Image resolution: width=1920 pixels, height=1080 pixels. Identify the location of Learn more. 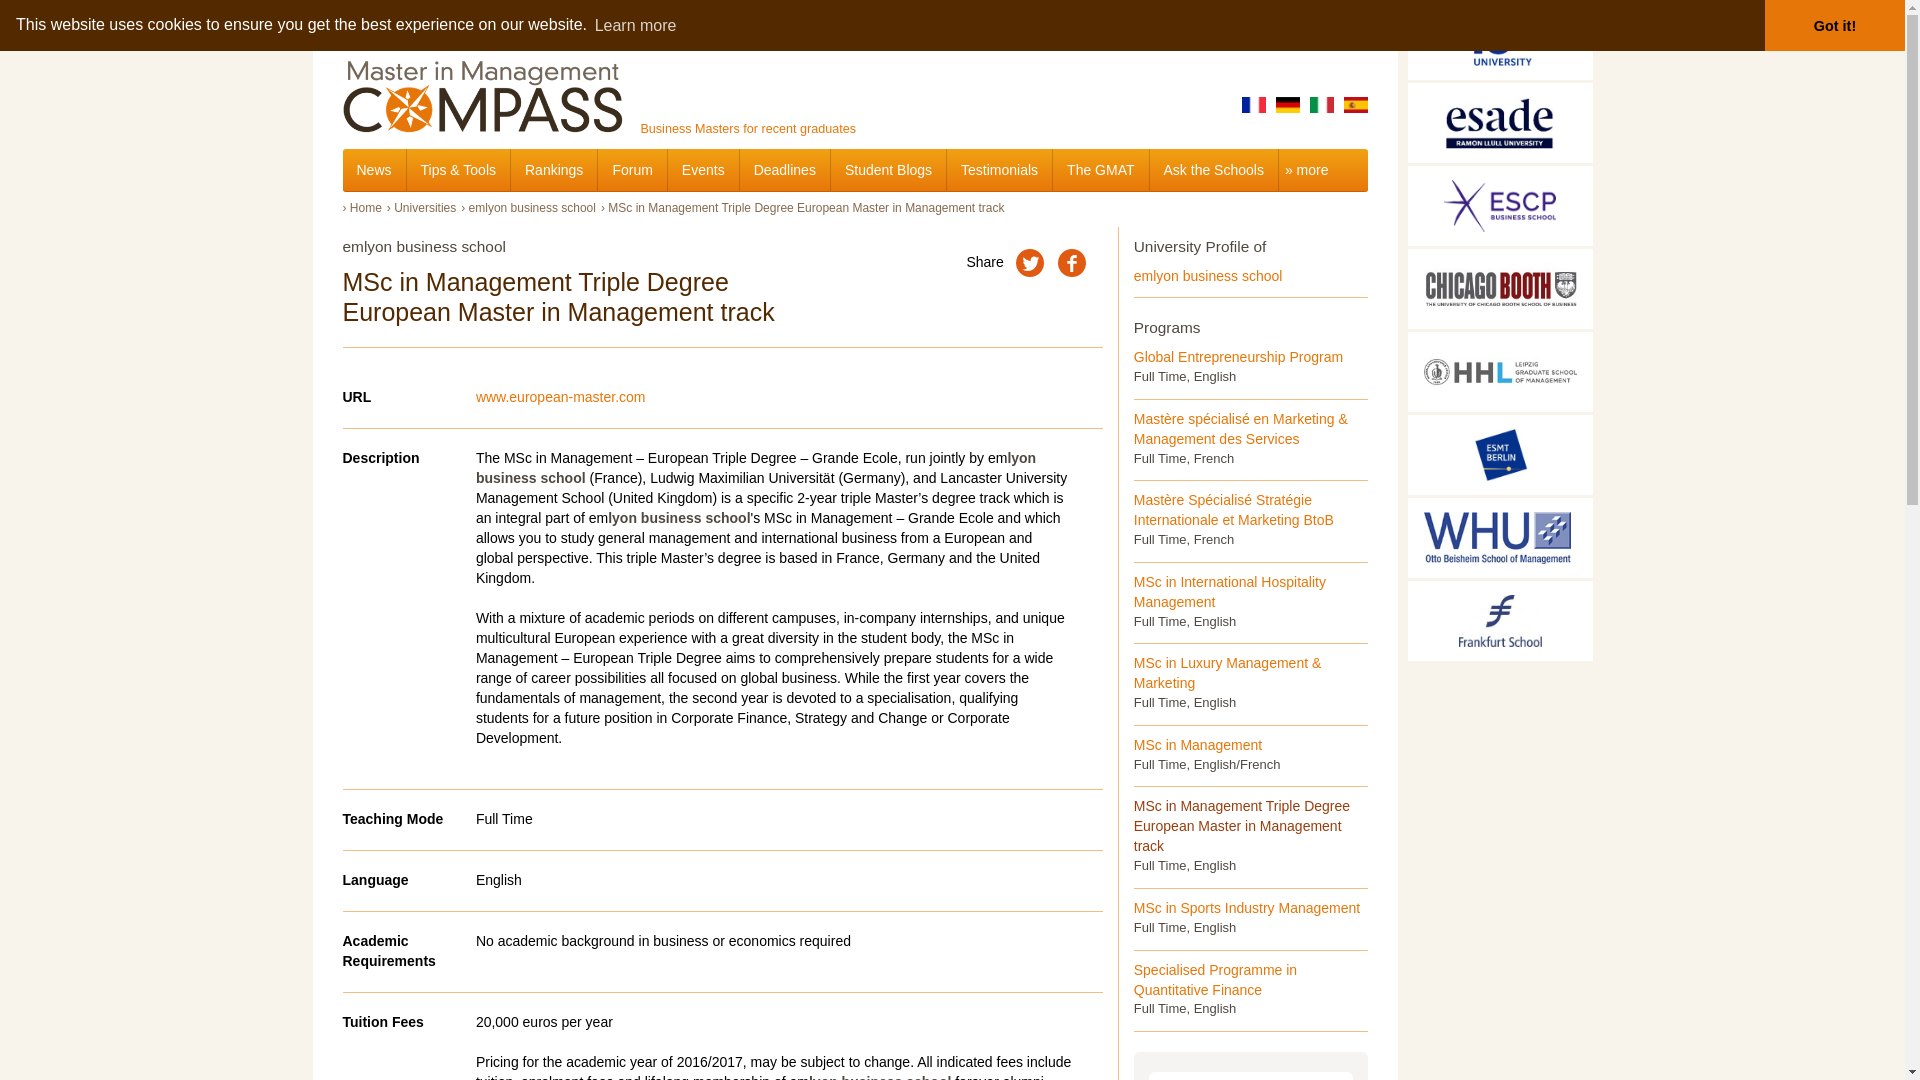
(635, 24).